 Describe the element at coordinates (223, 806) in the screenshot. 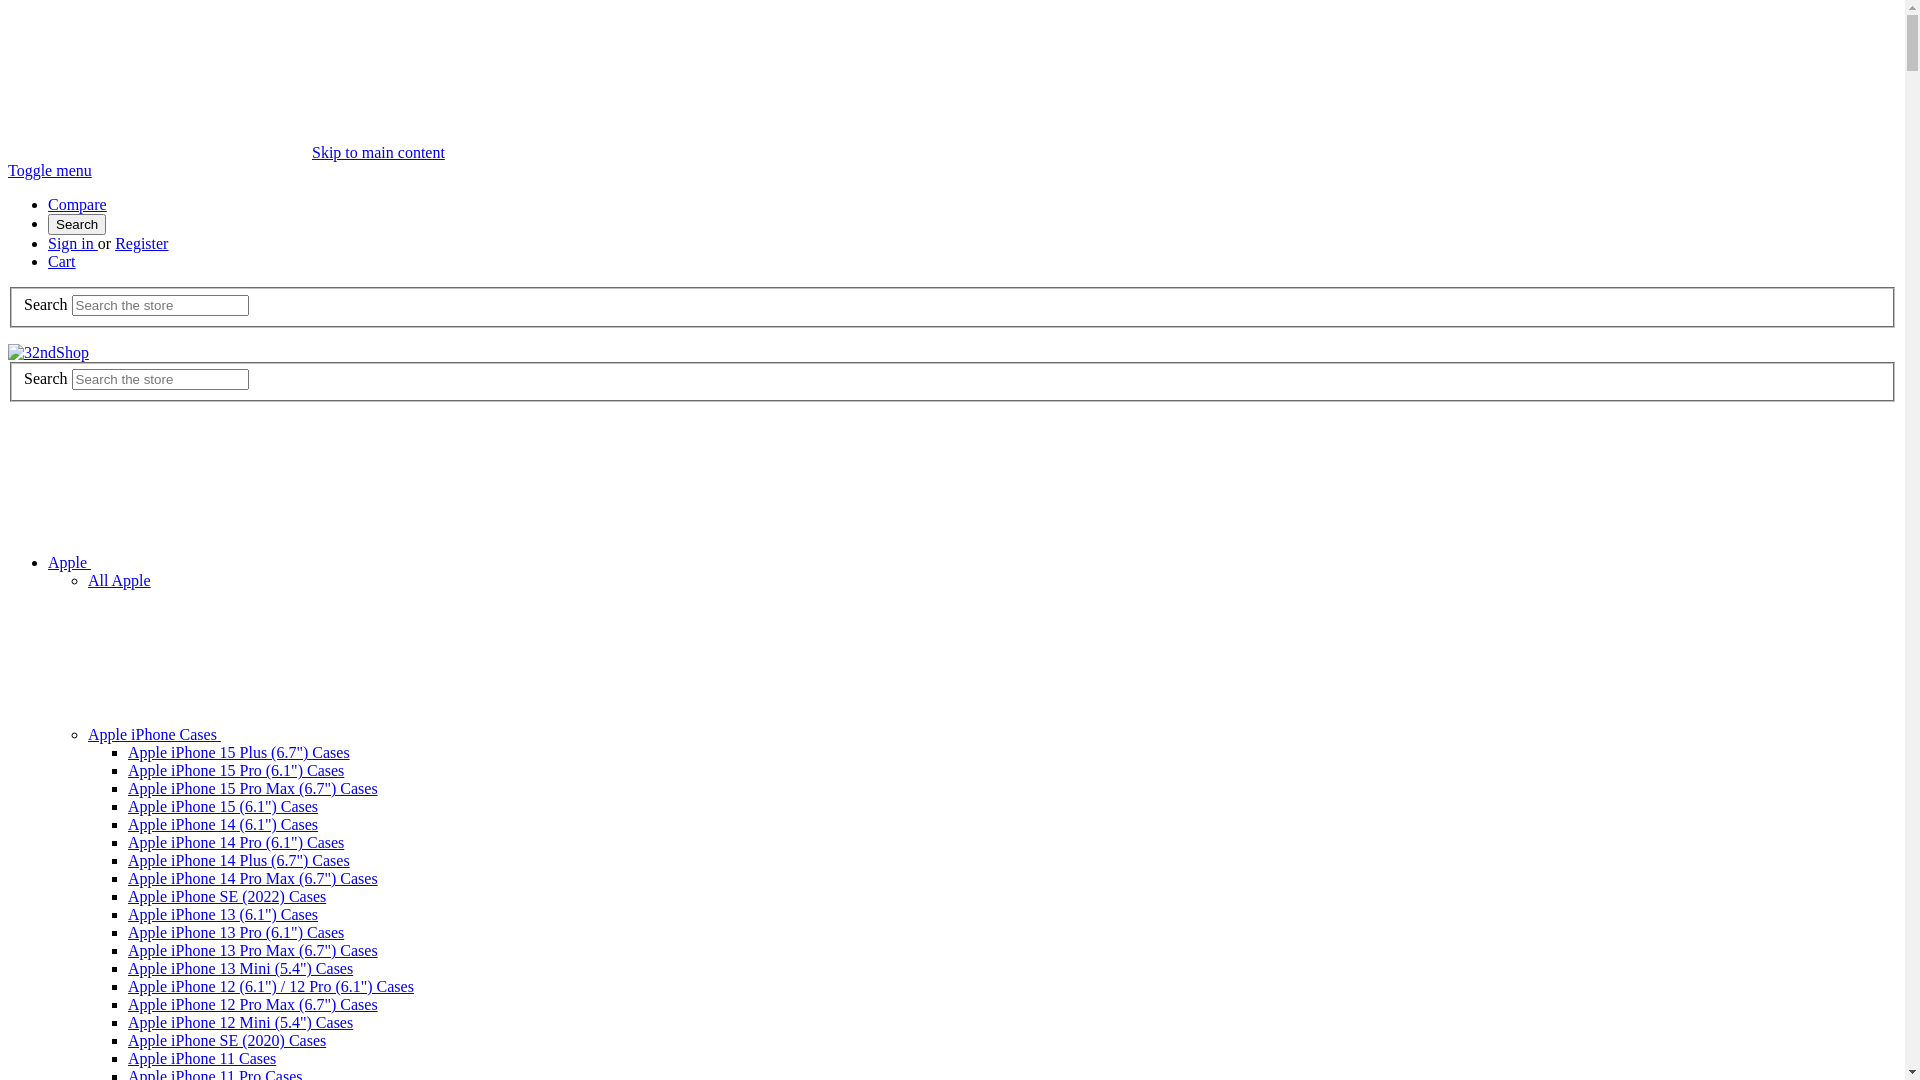

I see `Apple iPhone 15 (6.1") Cases` at that location.